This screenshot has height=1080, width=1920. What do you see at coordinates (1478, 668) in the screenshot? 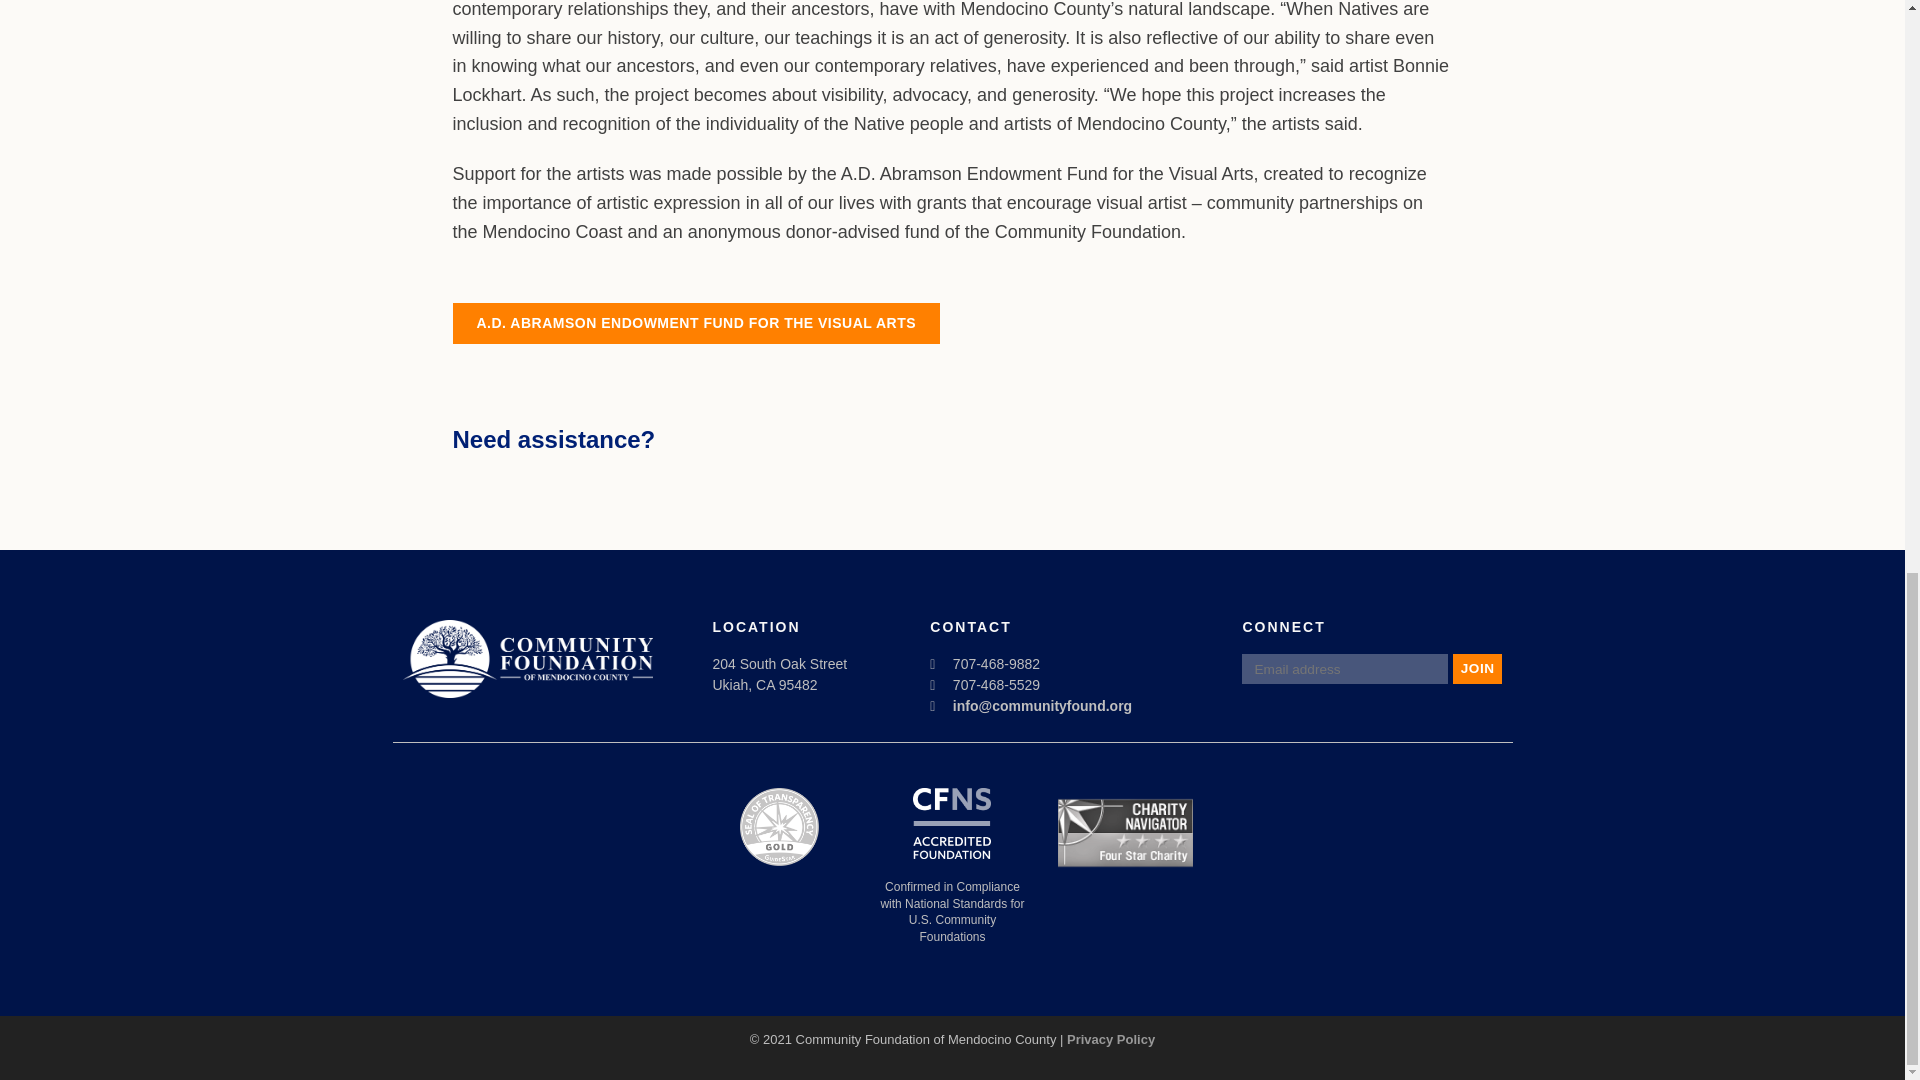
I see `Join` at bounding box center [1478, 668].